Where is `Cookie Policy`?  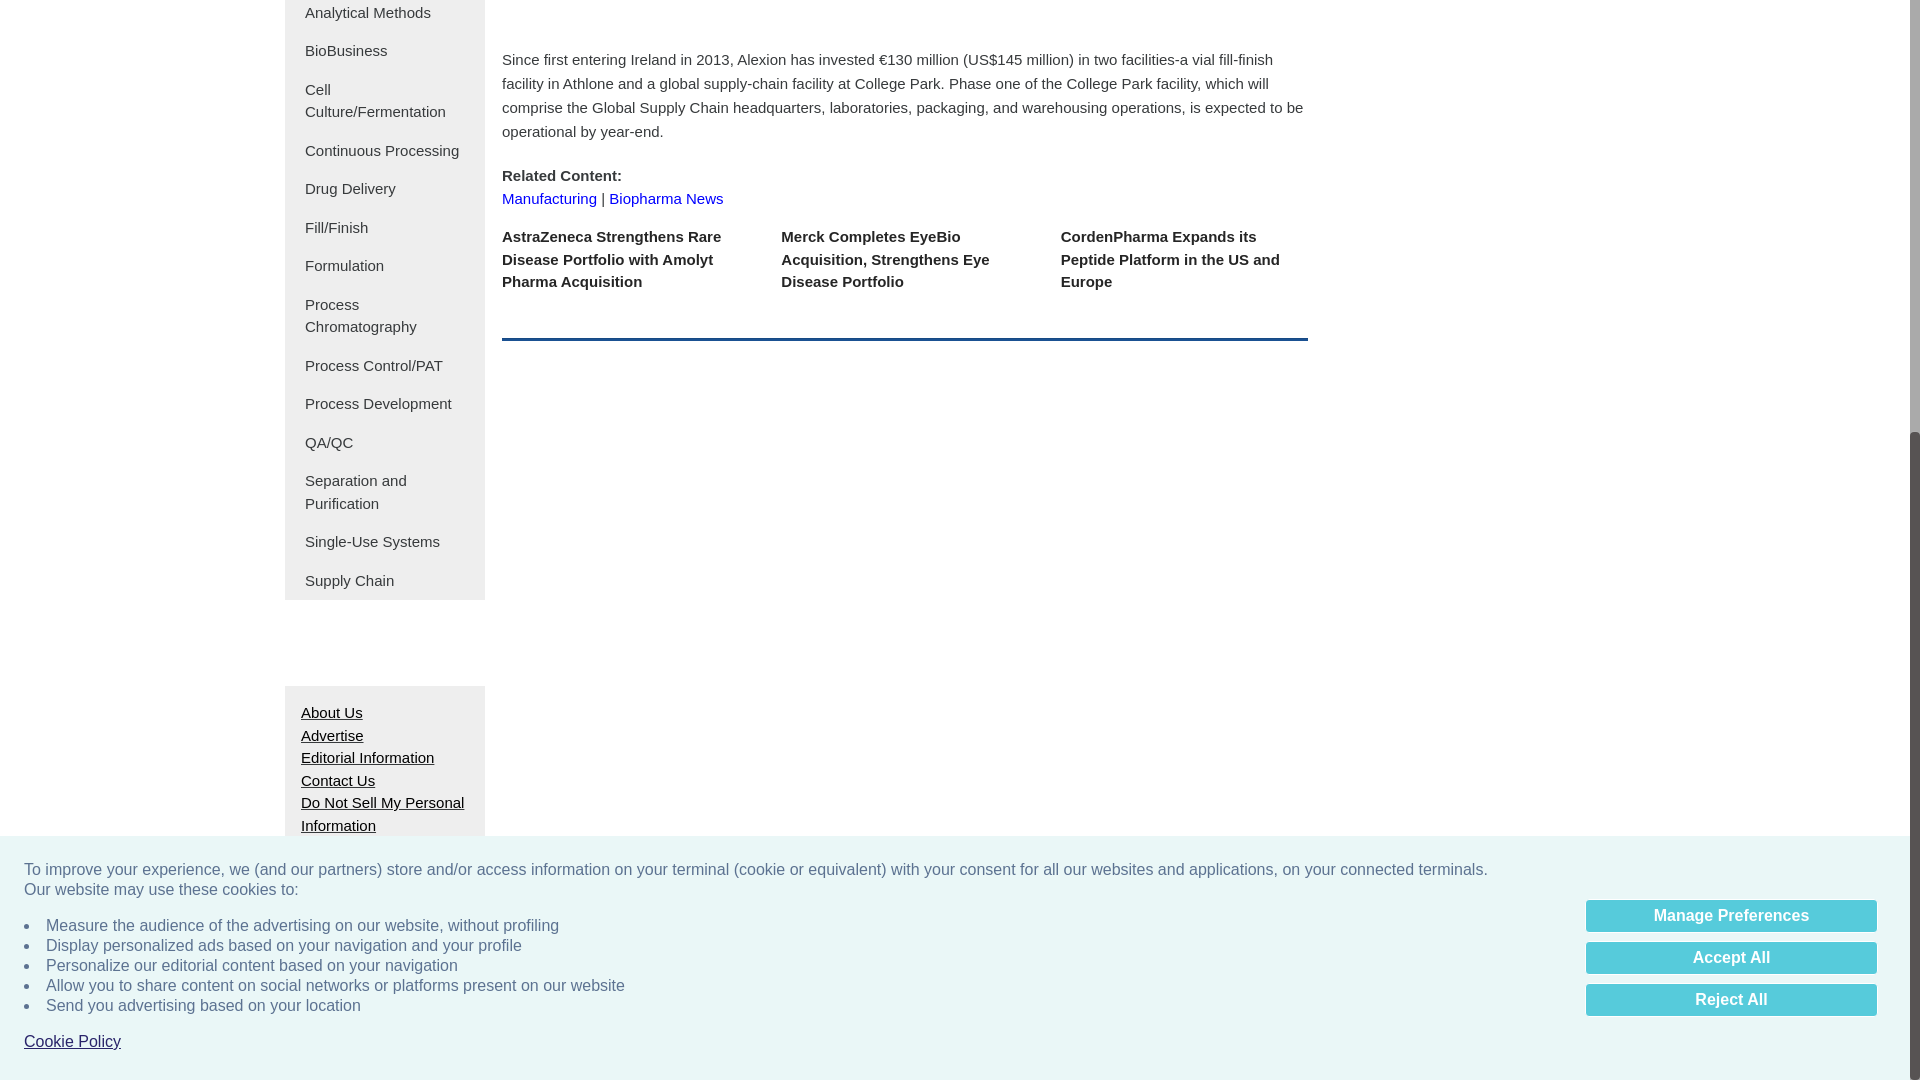
Cookie Policy is located at coordinates (72, 320).